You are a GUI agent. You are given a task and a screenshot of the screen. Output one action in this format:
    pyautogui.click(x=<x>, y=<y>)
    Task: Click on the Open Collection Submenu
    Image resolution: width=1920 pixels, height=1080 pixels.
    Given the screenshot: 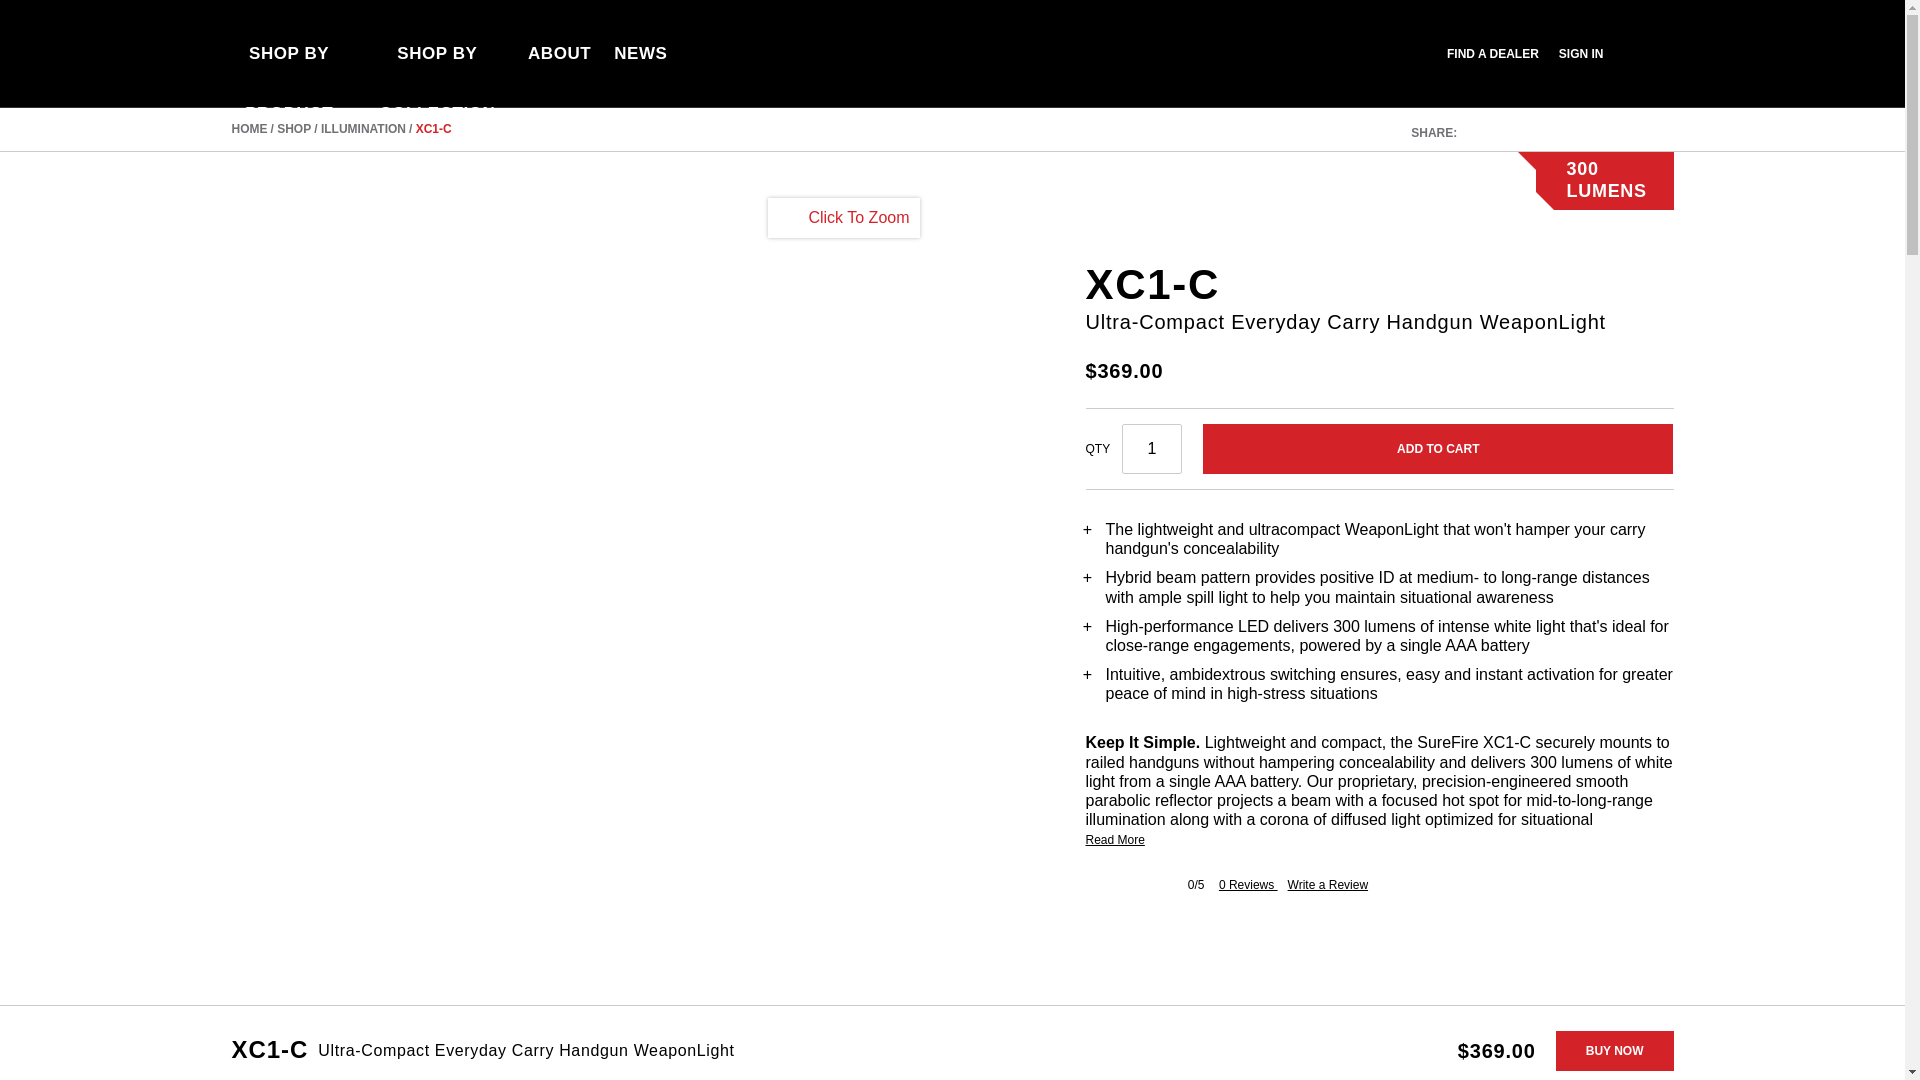 What is the action you would take?
    pyautogui.click(x=514, y=53)
    